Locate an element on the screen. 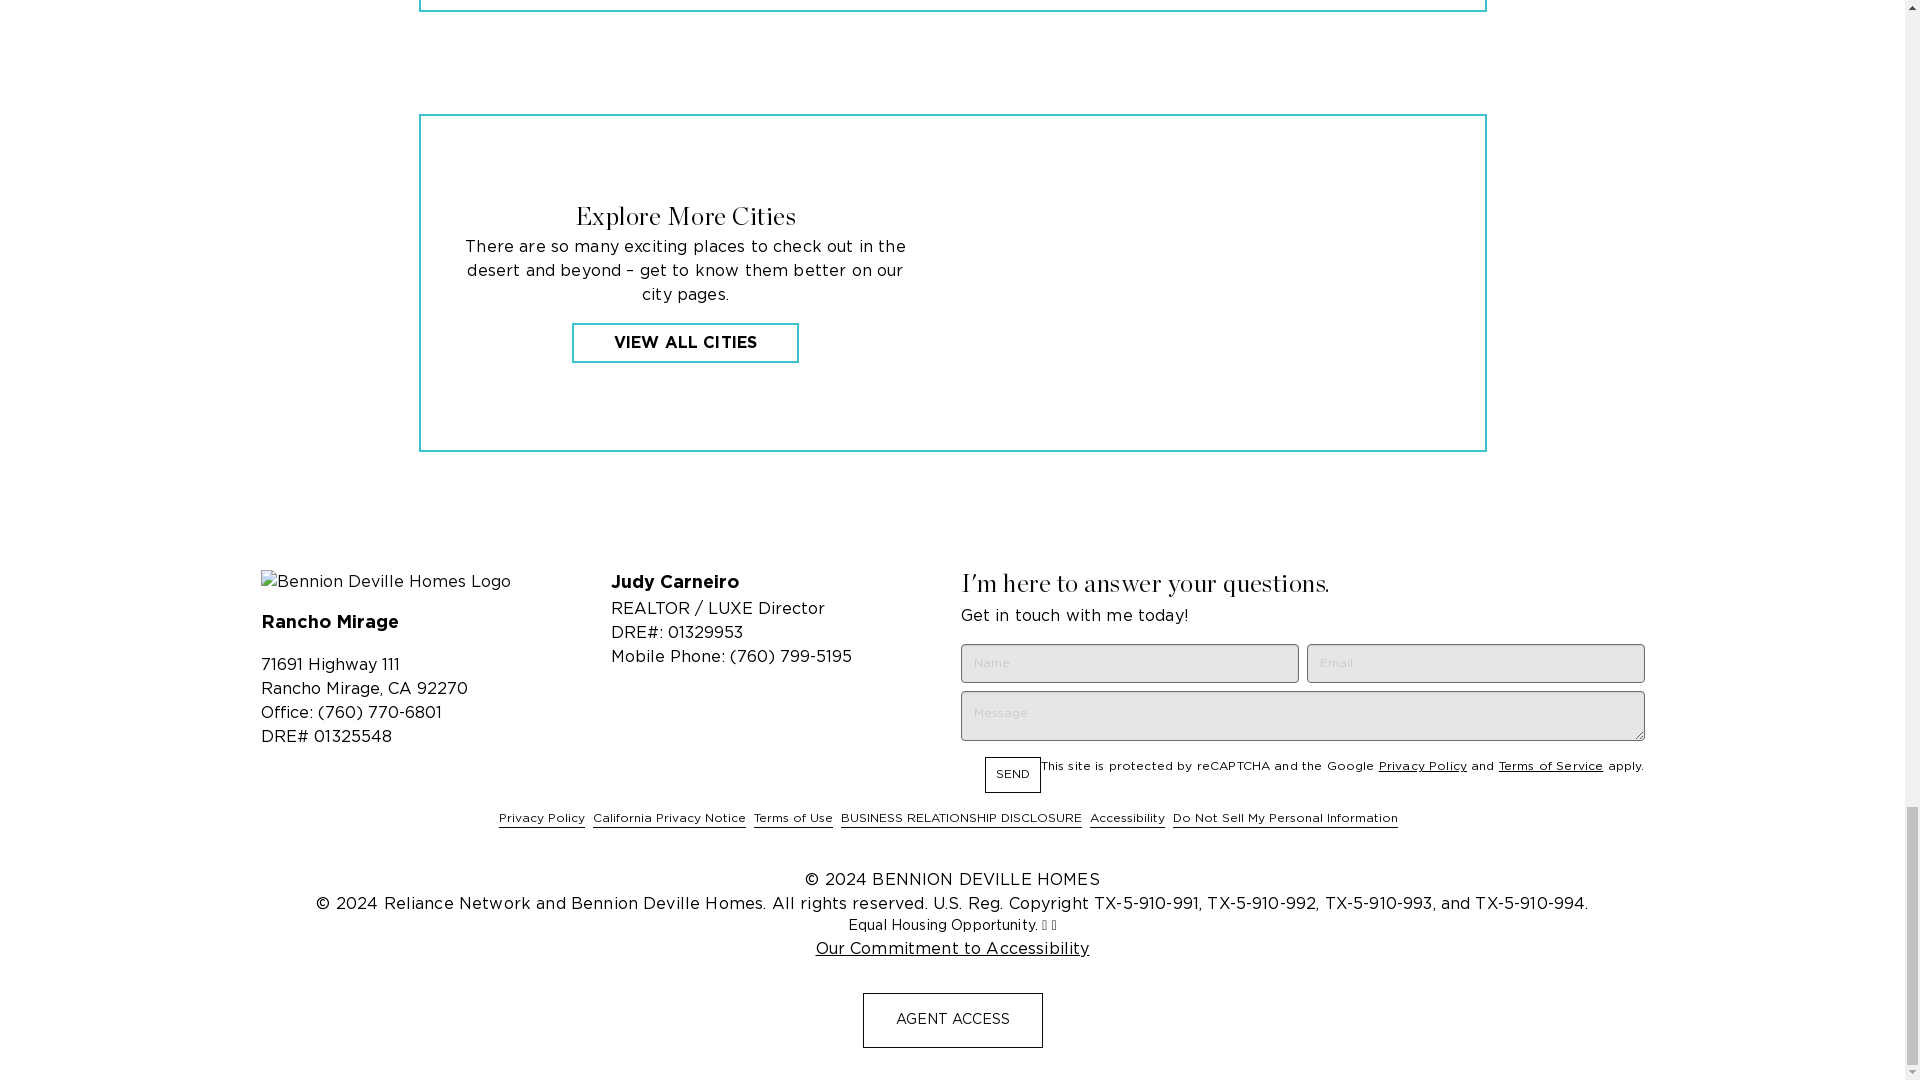 The width and height of the screenshot is (1920, 1080). Bennion Deville Homes Logo is located at coordinates (426, 582).